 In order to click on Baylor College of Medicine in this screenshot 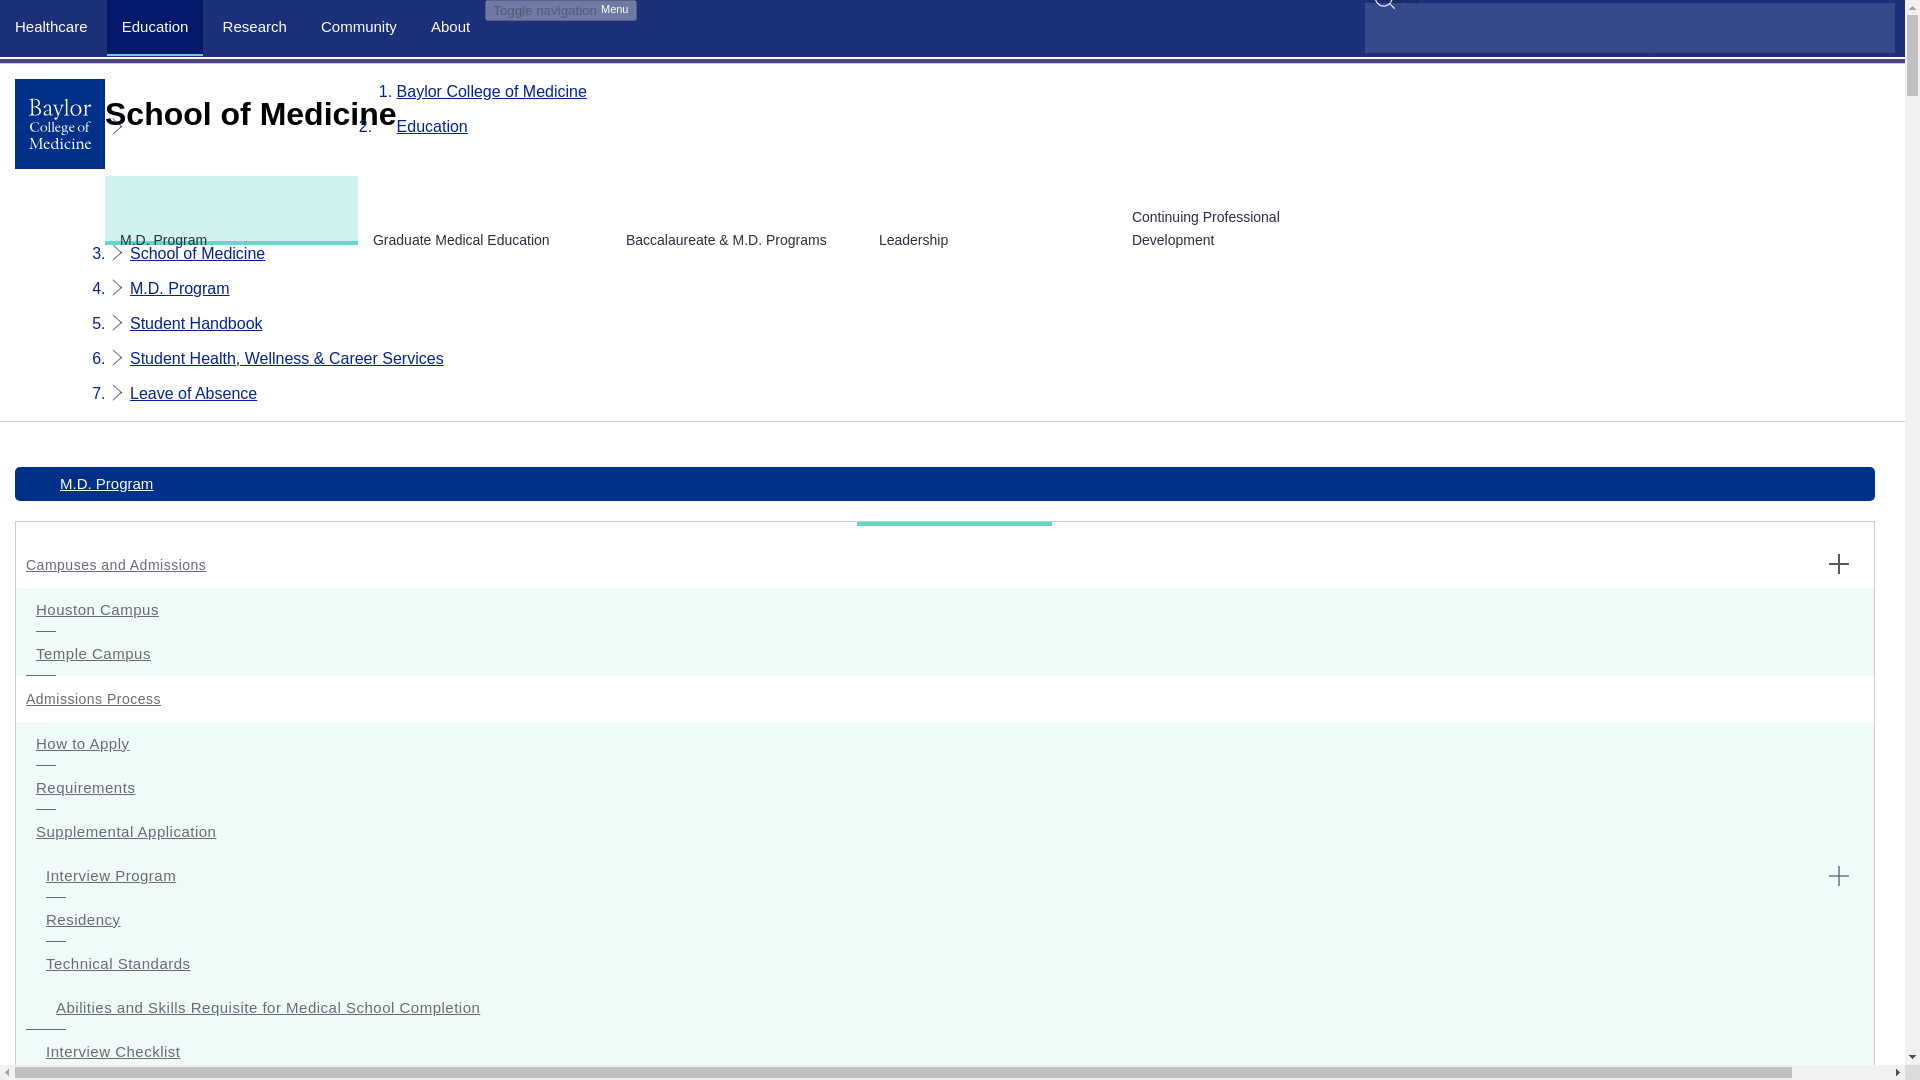, I will do `click(492, 92)`.